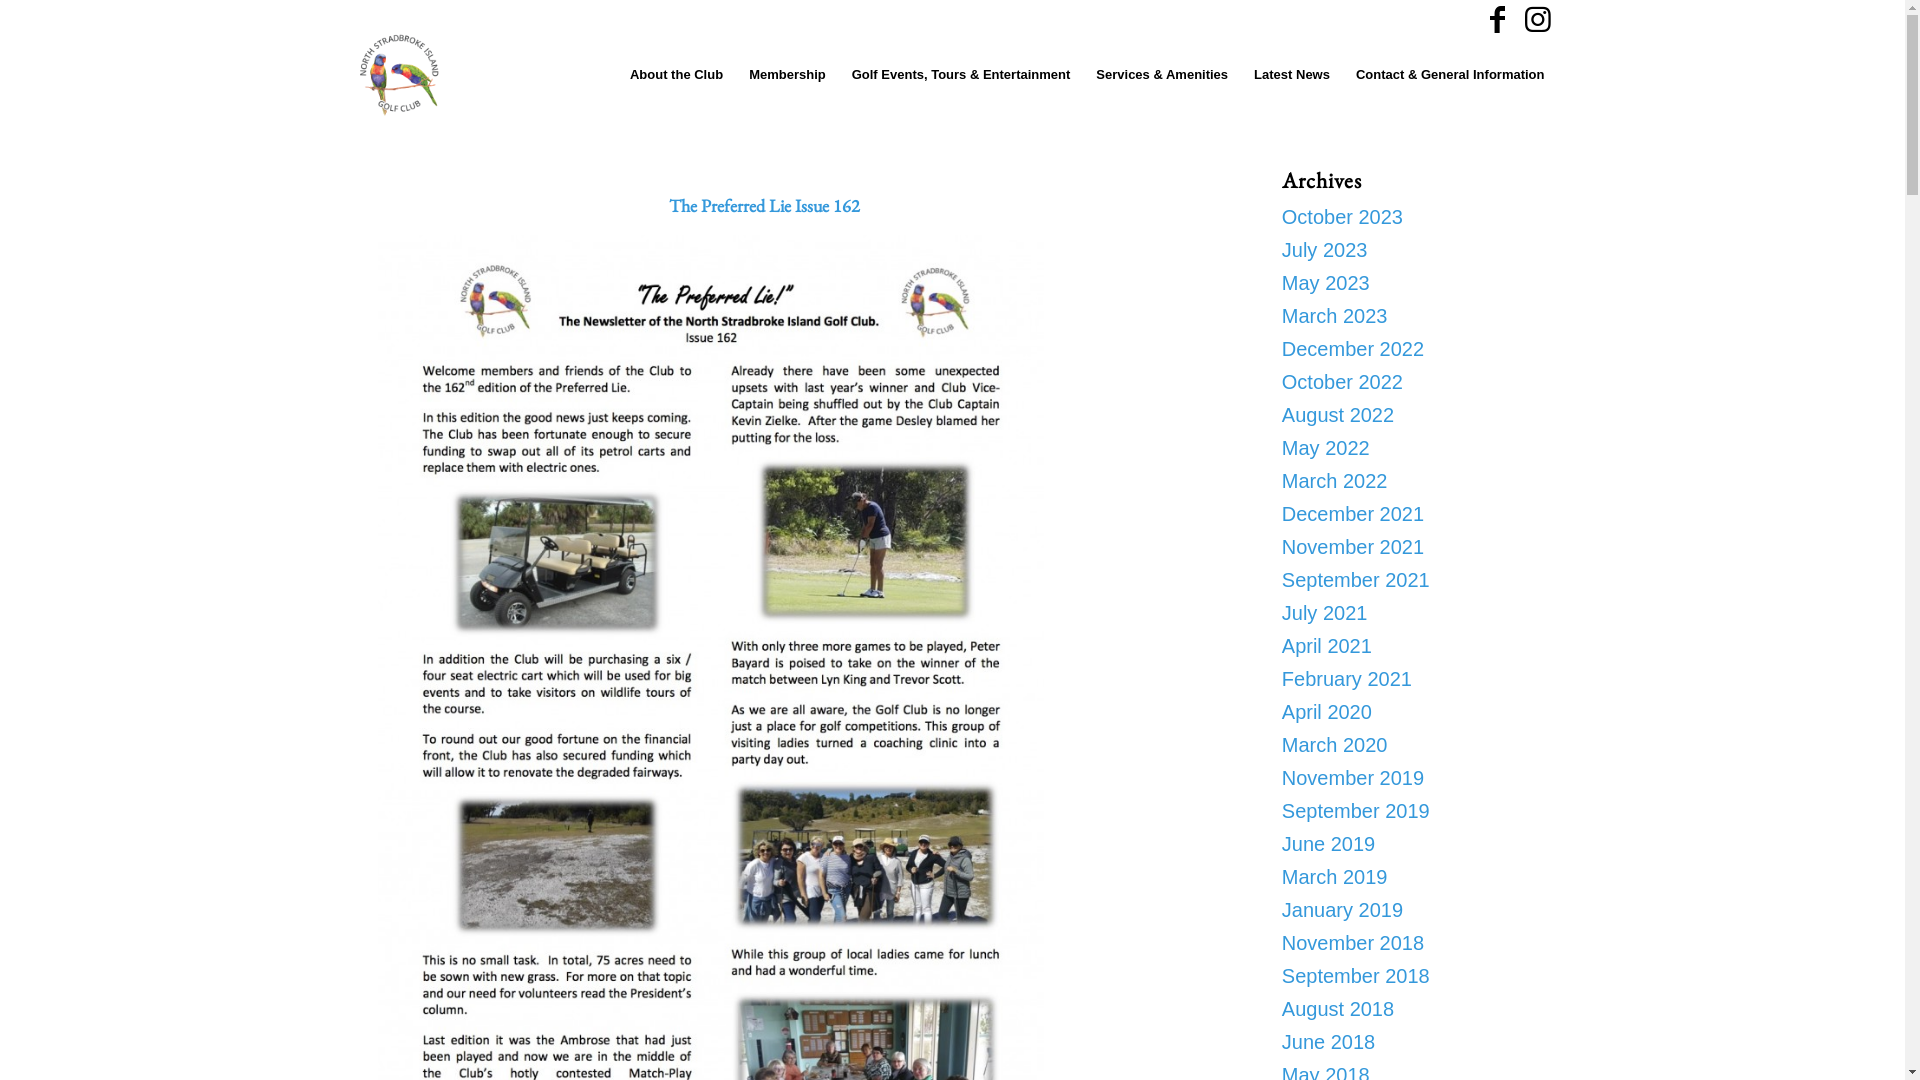  I want to click on June 2019, so click(1328, 844).